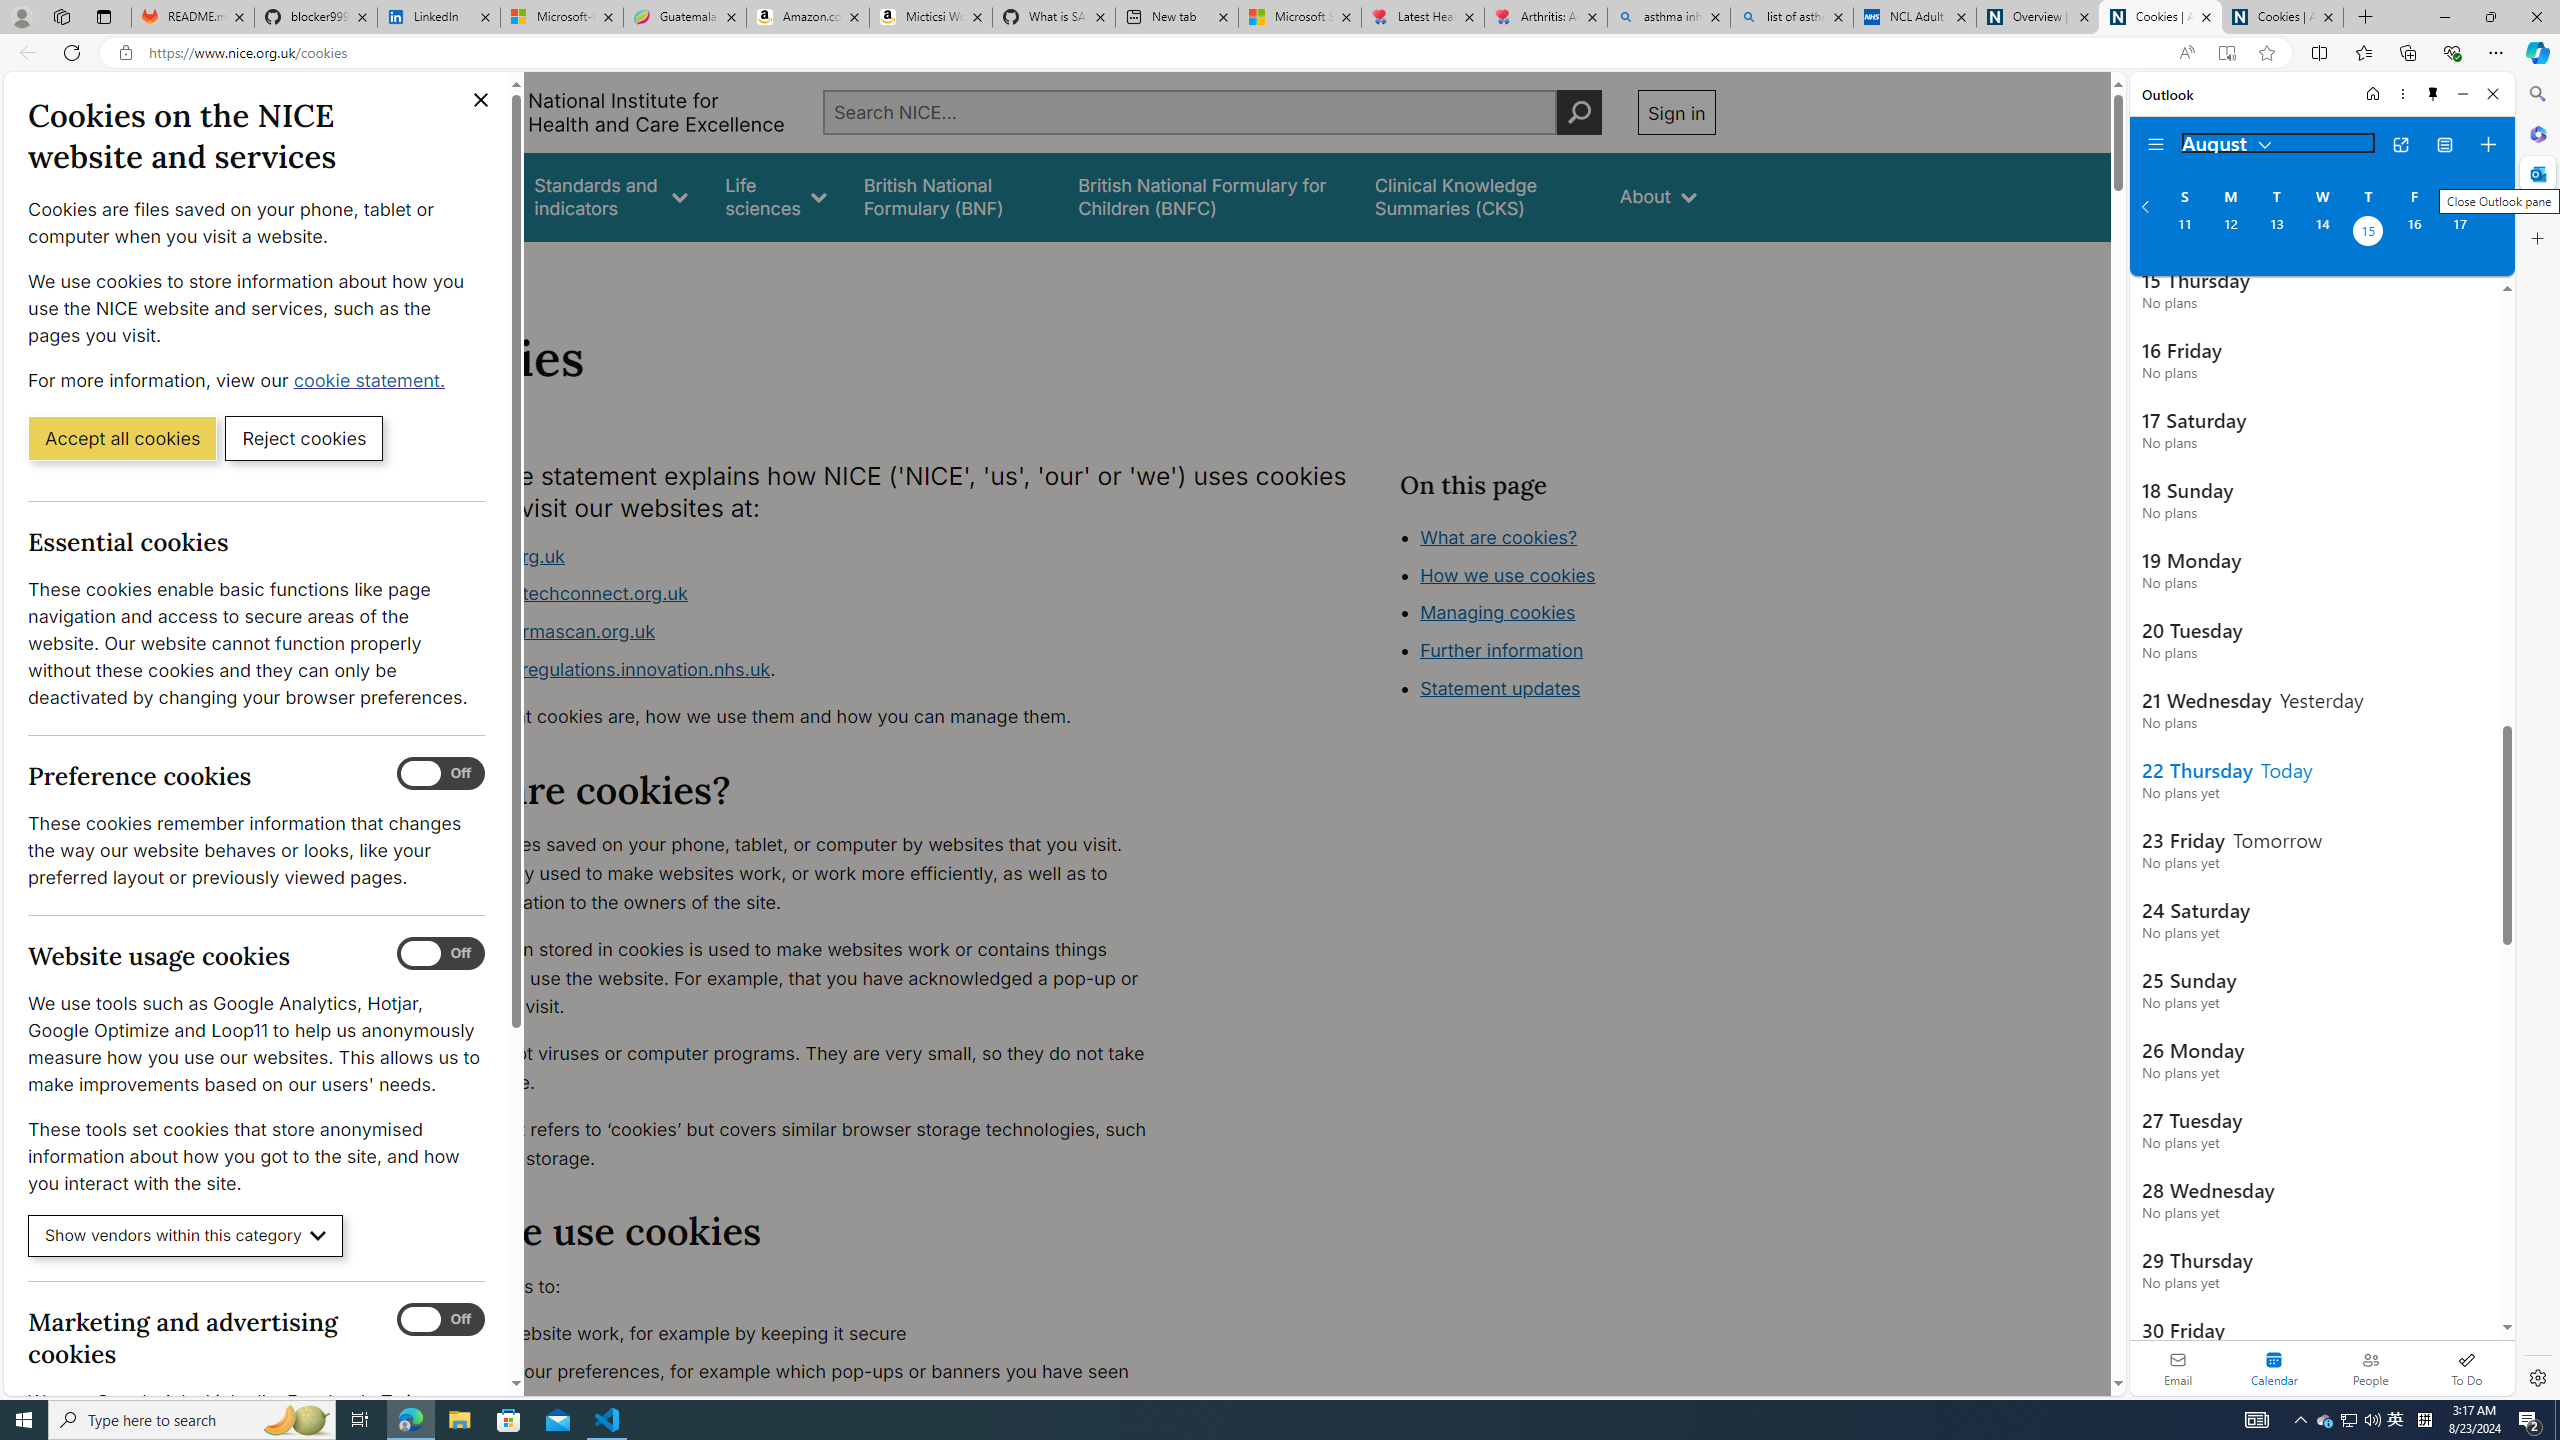 This screenshot has height=1440, width=2560. Describe the element at coordinates (2444, 145) in the screenshot. I see `View Switcher. Current view is Agenda view` at that location.